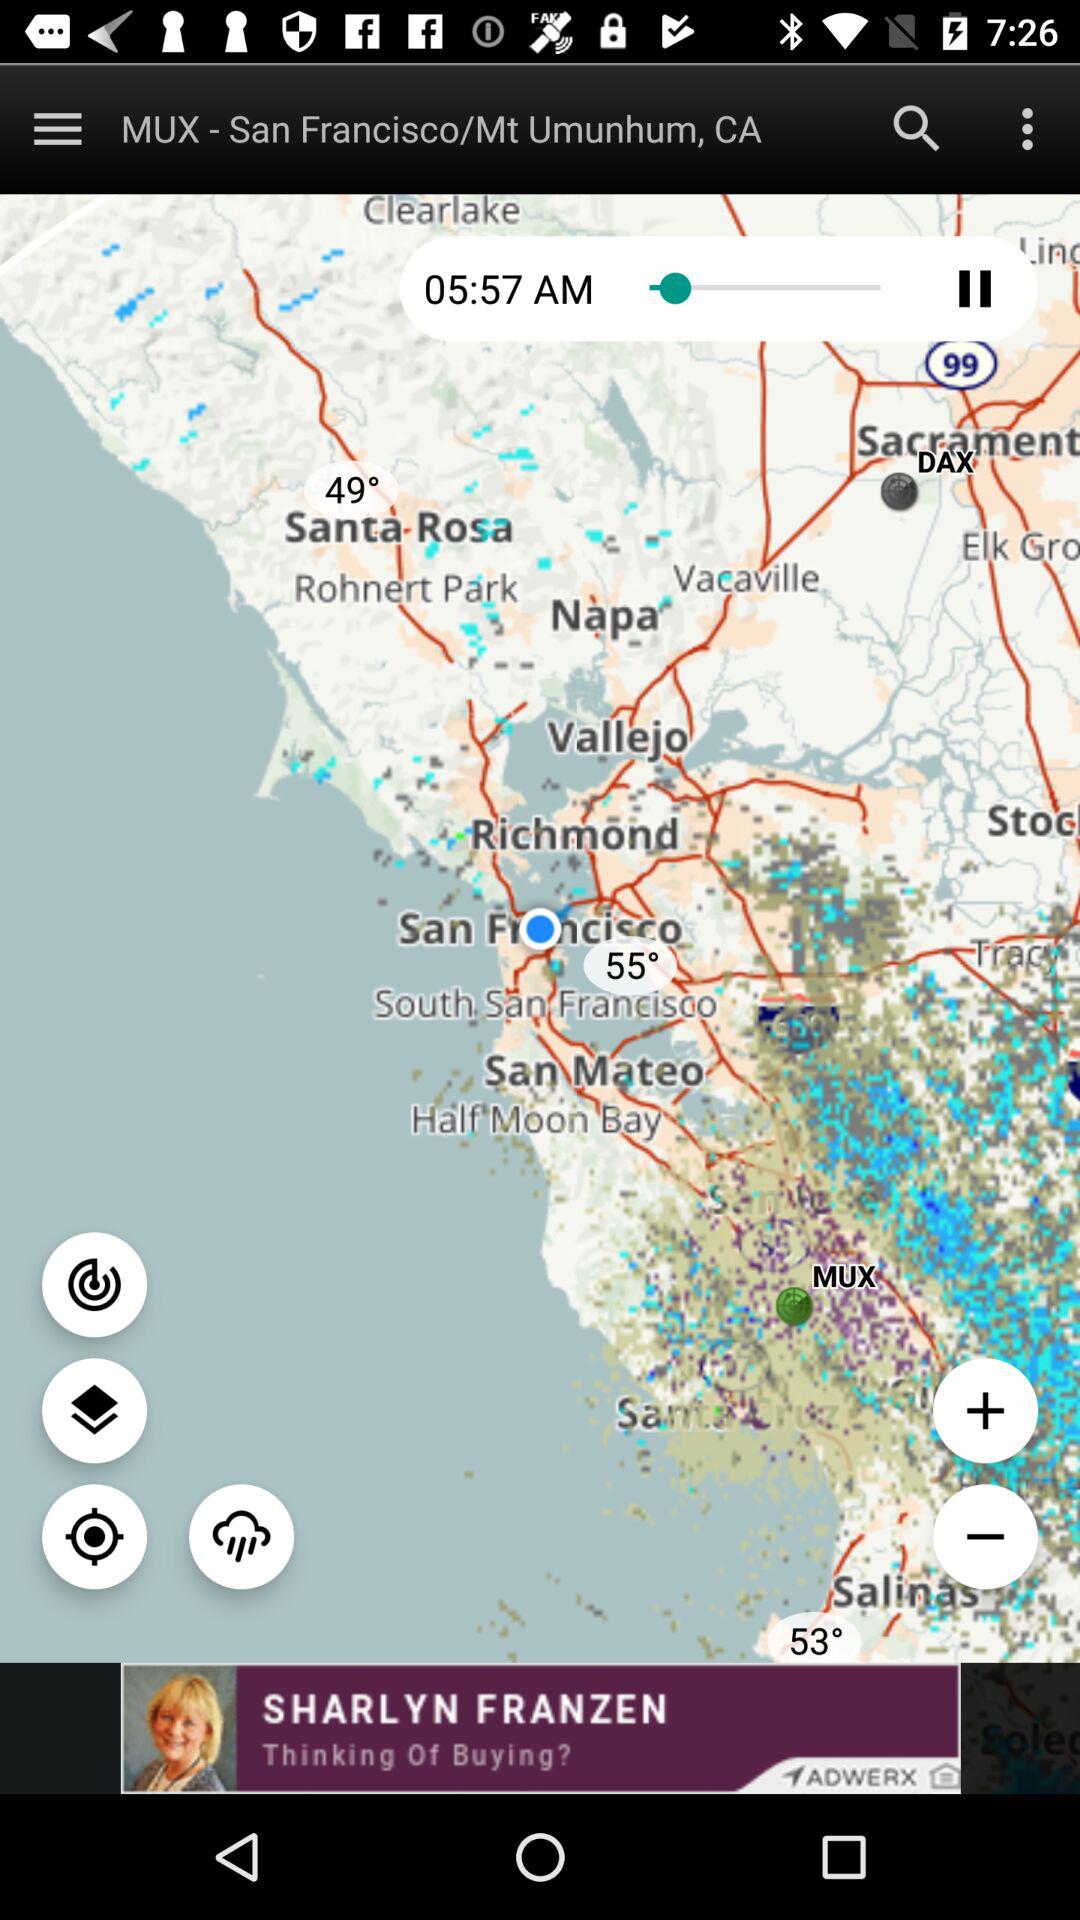  What do you see at coordinates (58, 128) in the screenshot?
I see `go to menu` at bounding box center [58, 128].